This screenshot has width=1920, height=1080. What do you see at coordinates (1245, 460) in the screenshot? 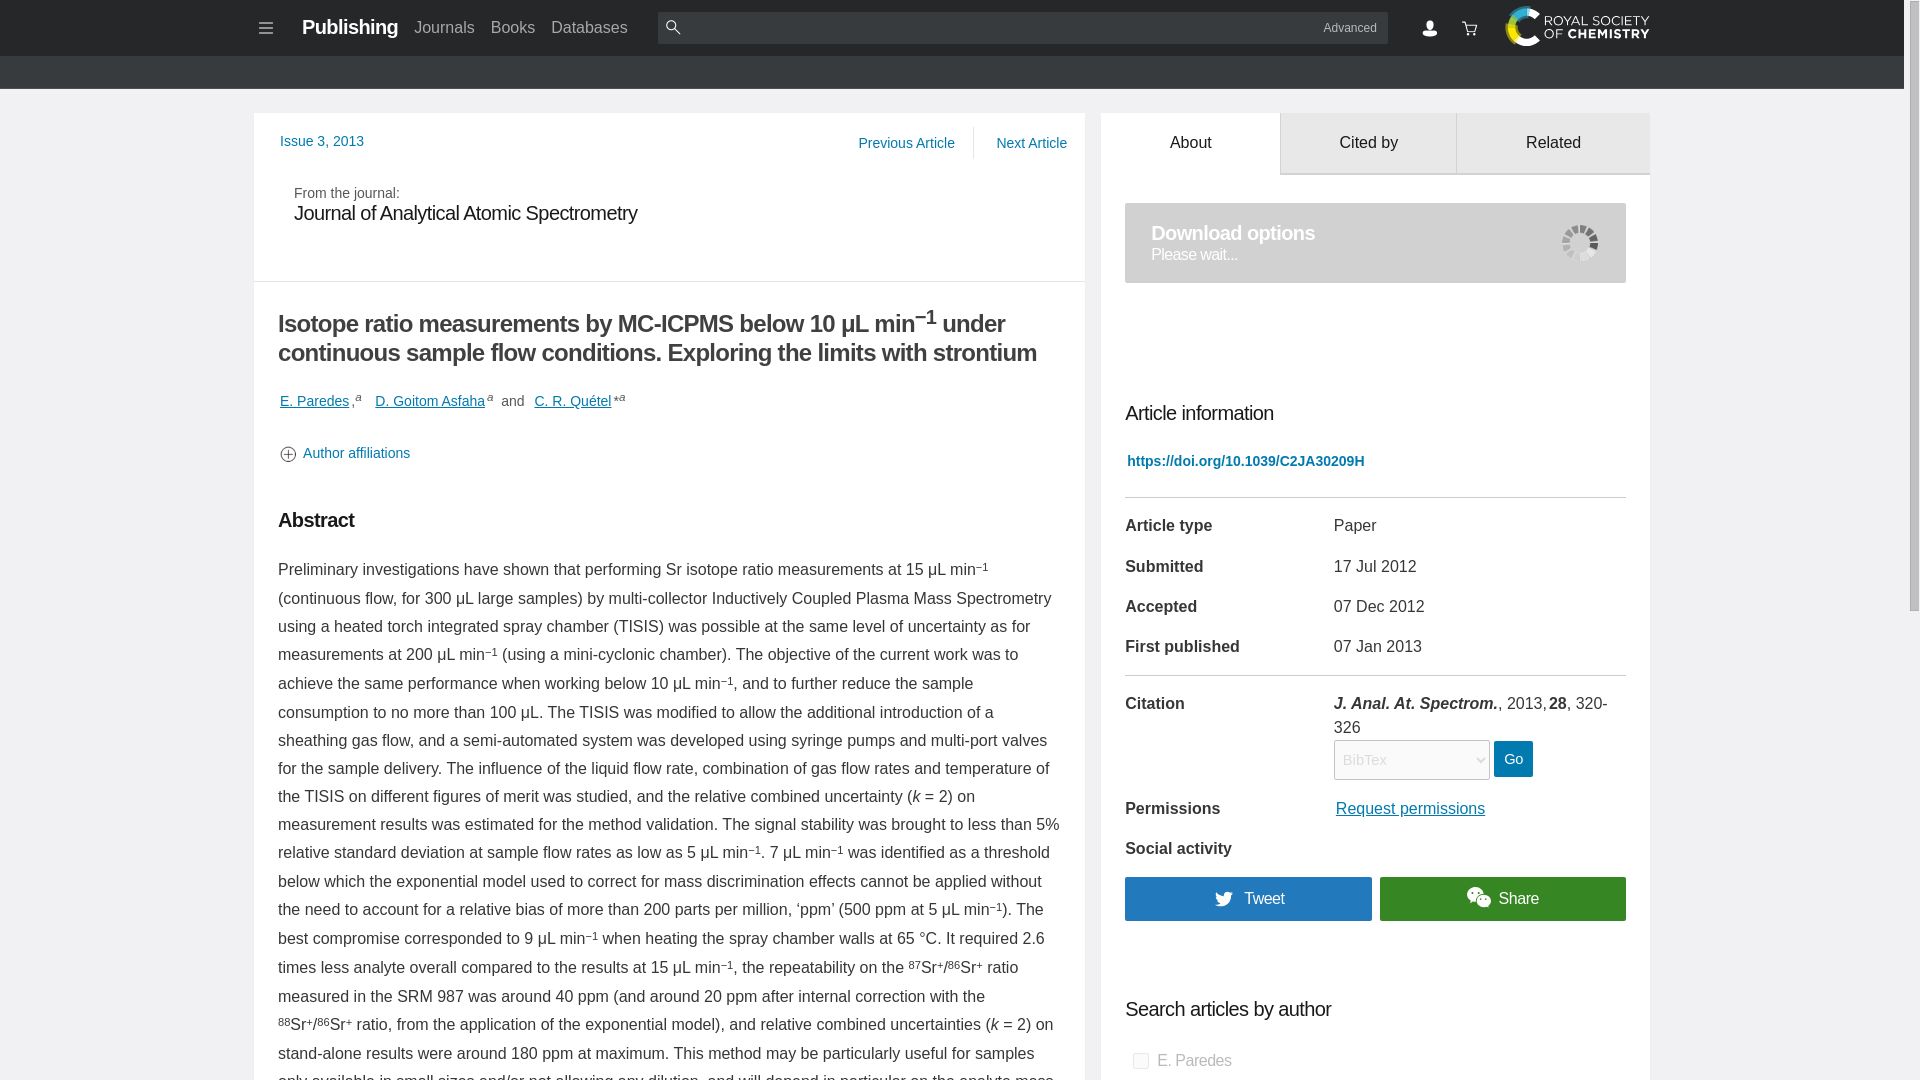
I see `Related` at bounding box center [1245, 460].